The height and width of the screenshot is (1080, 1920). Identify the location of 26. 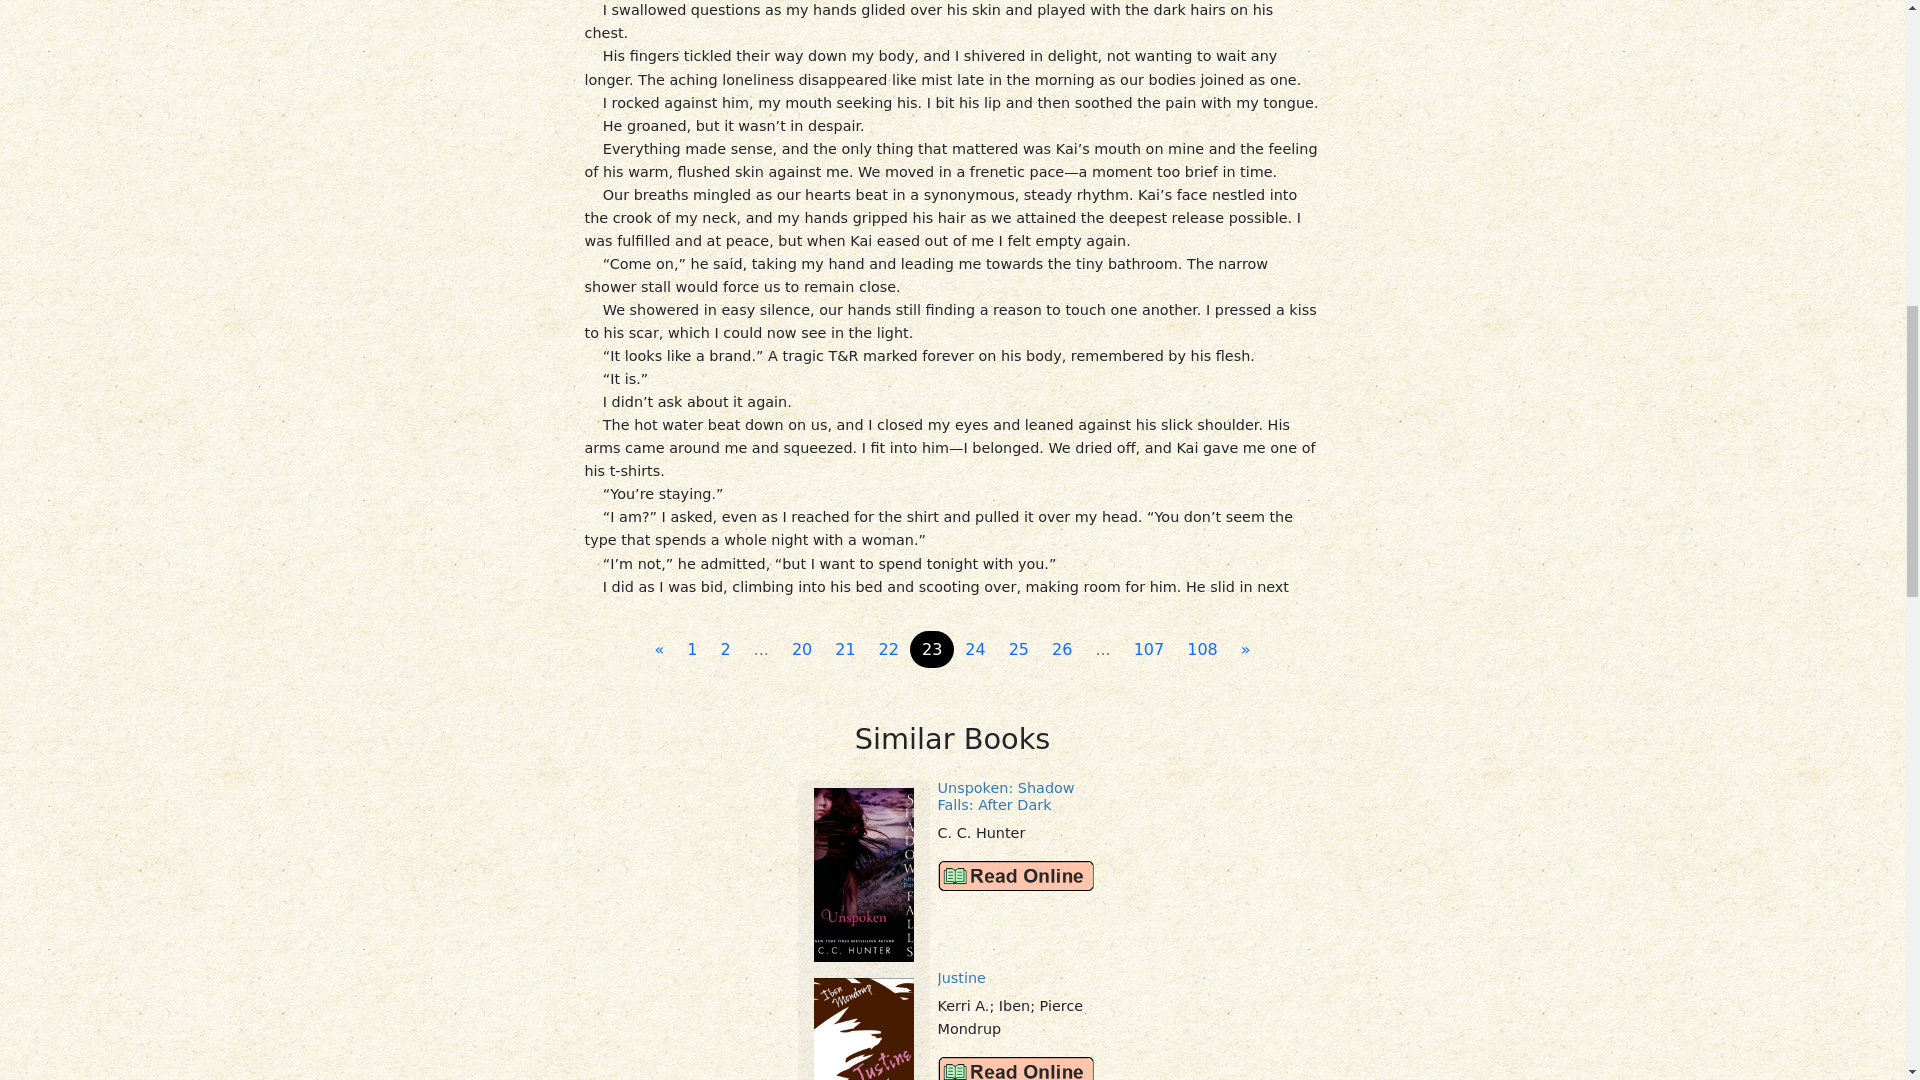
(1062, 649).